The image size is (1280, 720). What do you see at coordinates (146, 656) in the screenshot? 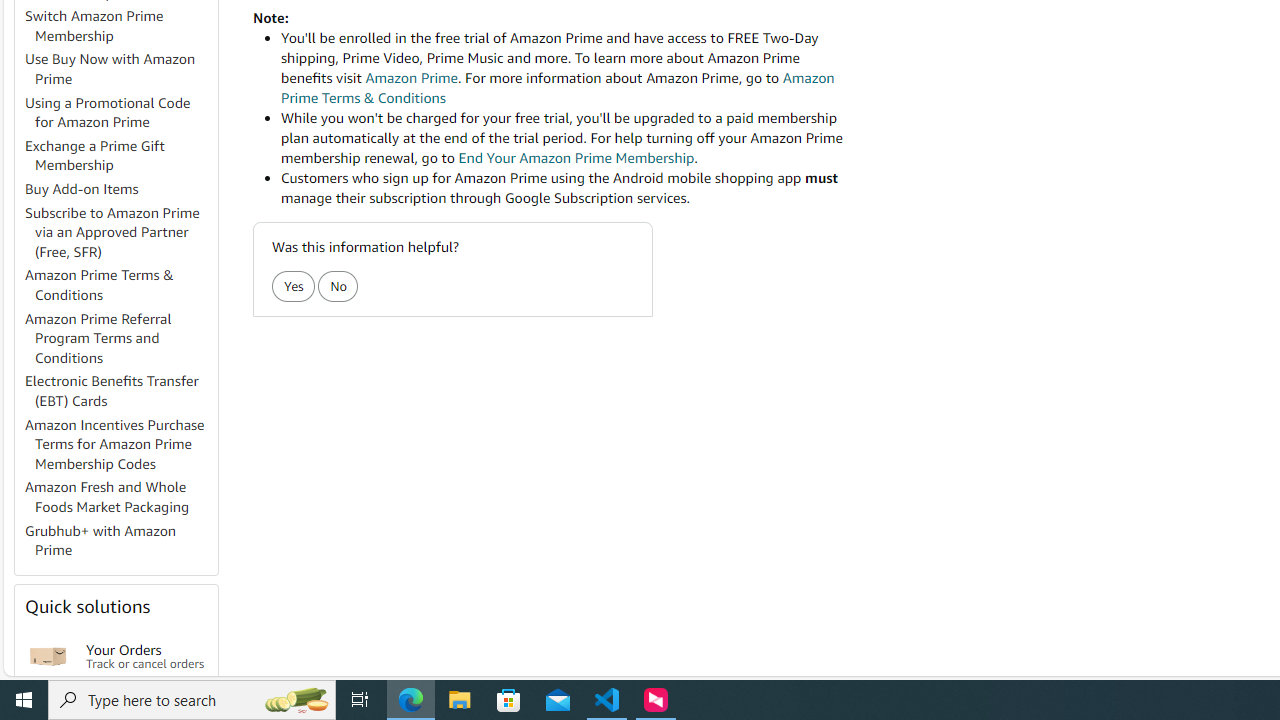
I see `Your Orders Track or cancel orders` at bounding box center [146, 656].